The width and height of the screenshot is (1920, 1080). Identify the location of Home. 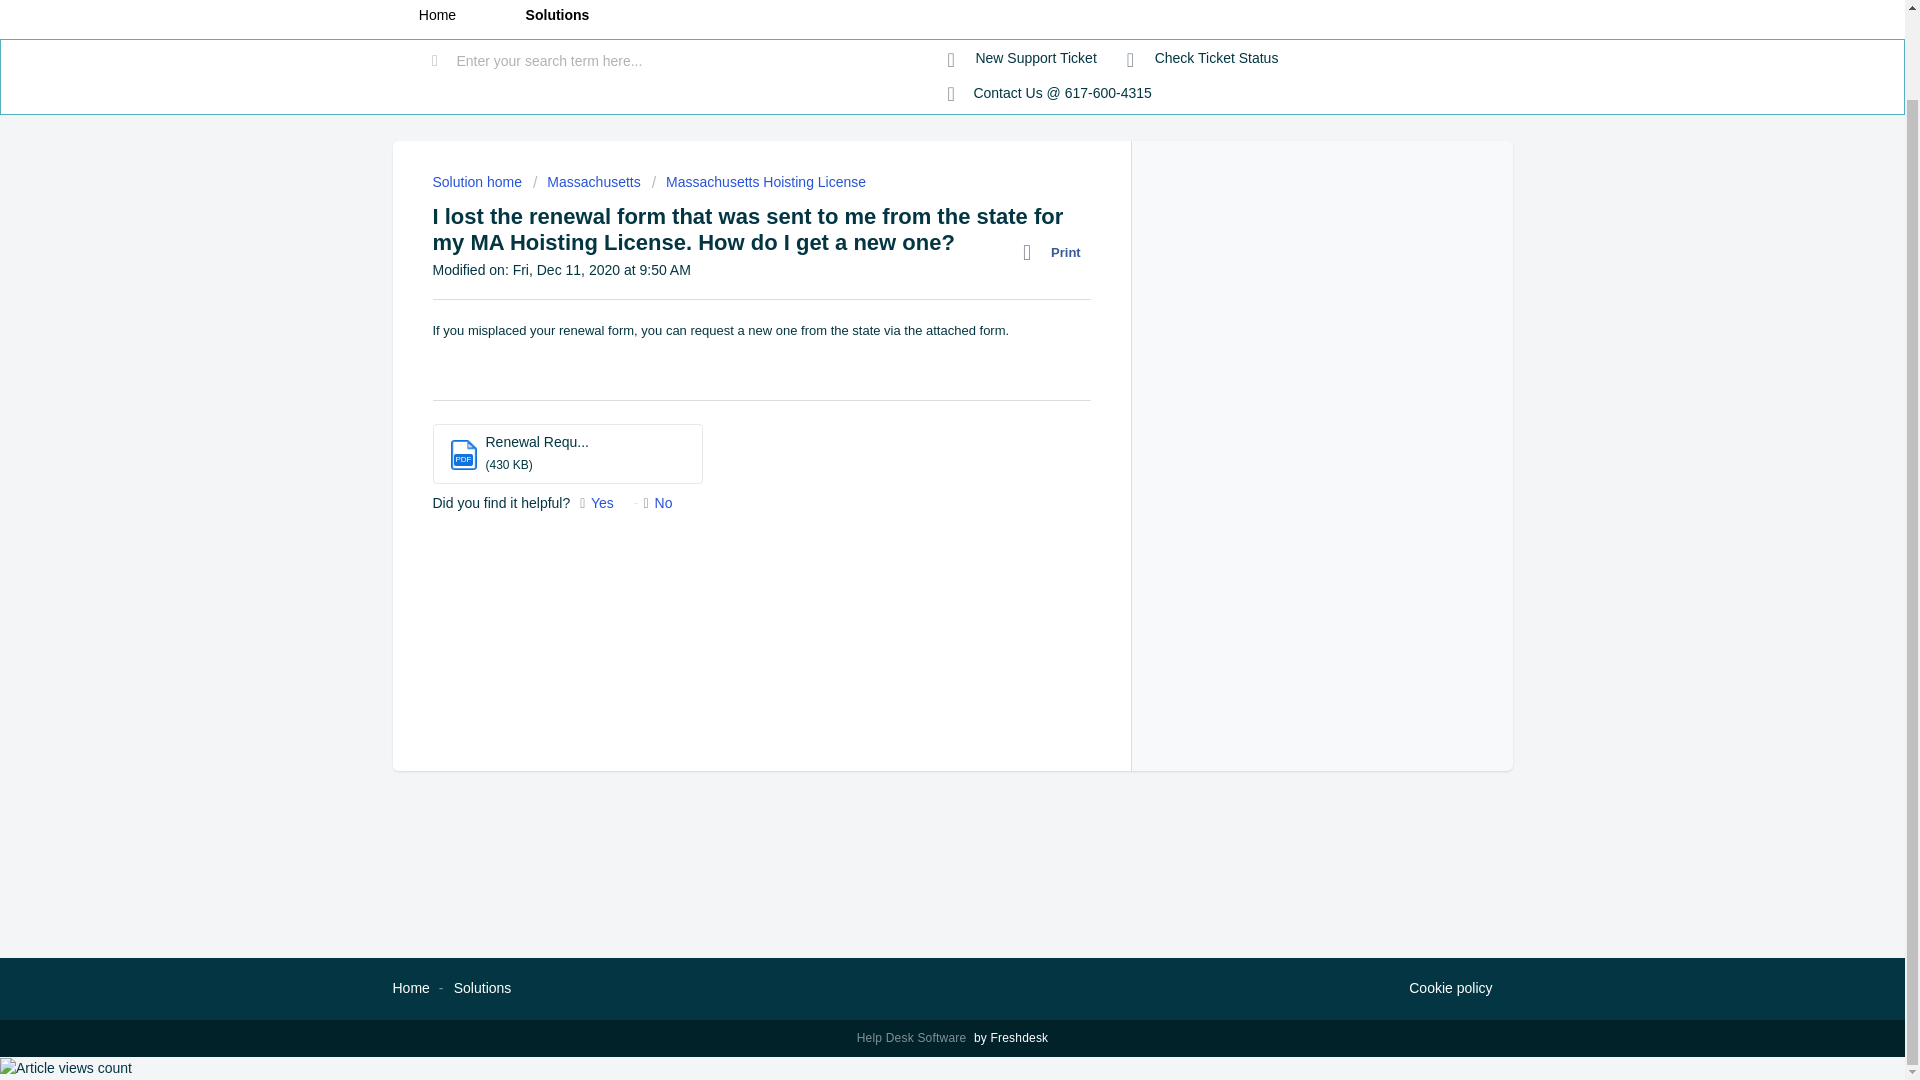
(410, 987).